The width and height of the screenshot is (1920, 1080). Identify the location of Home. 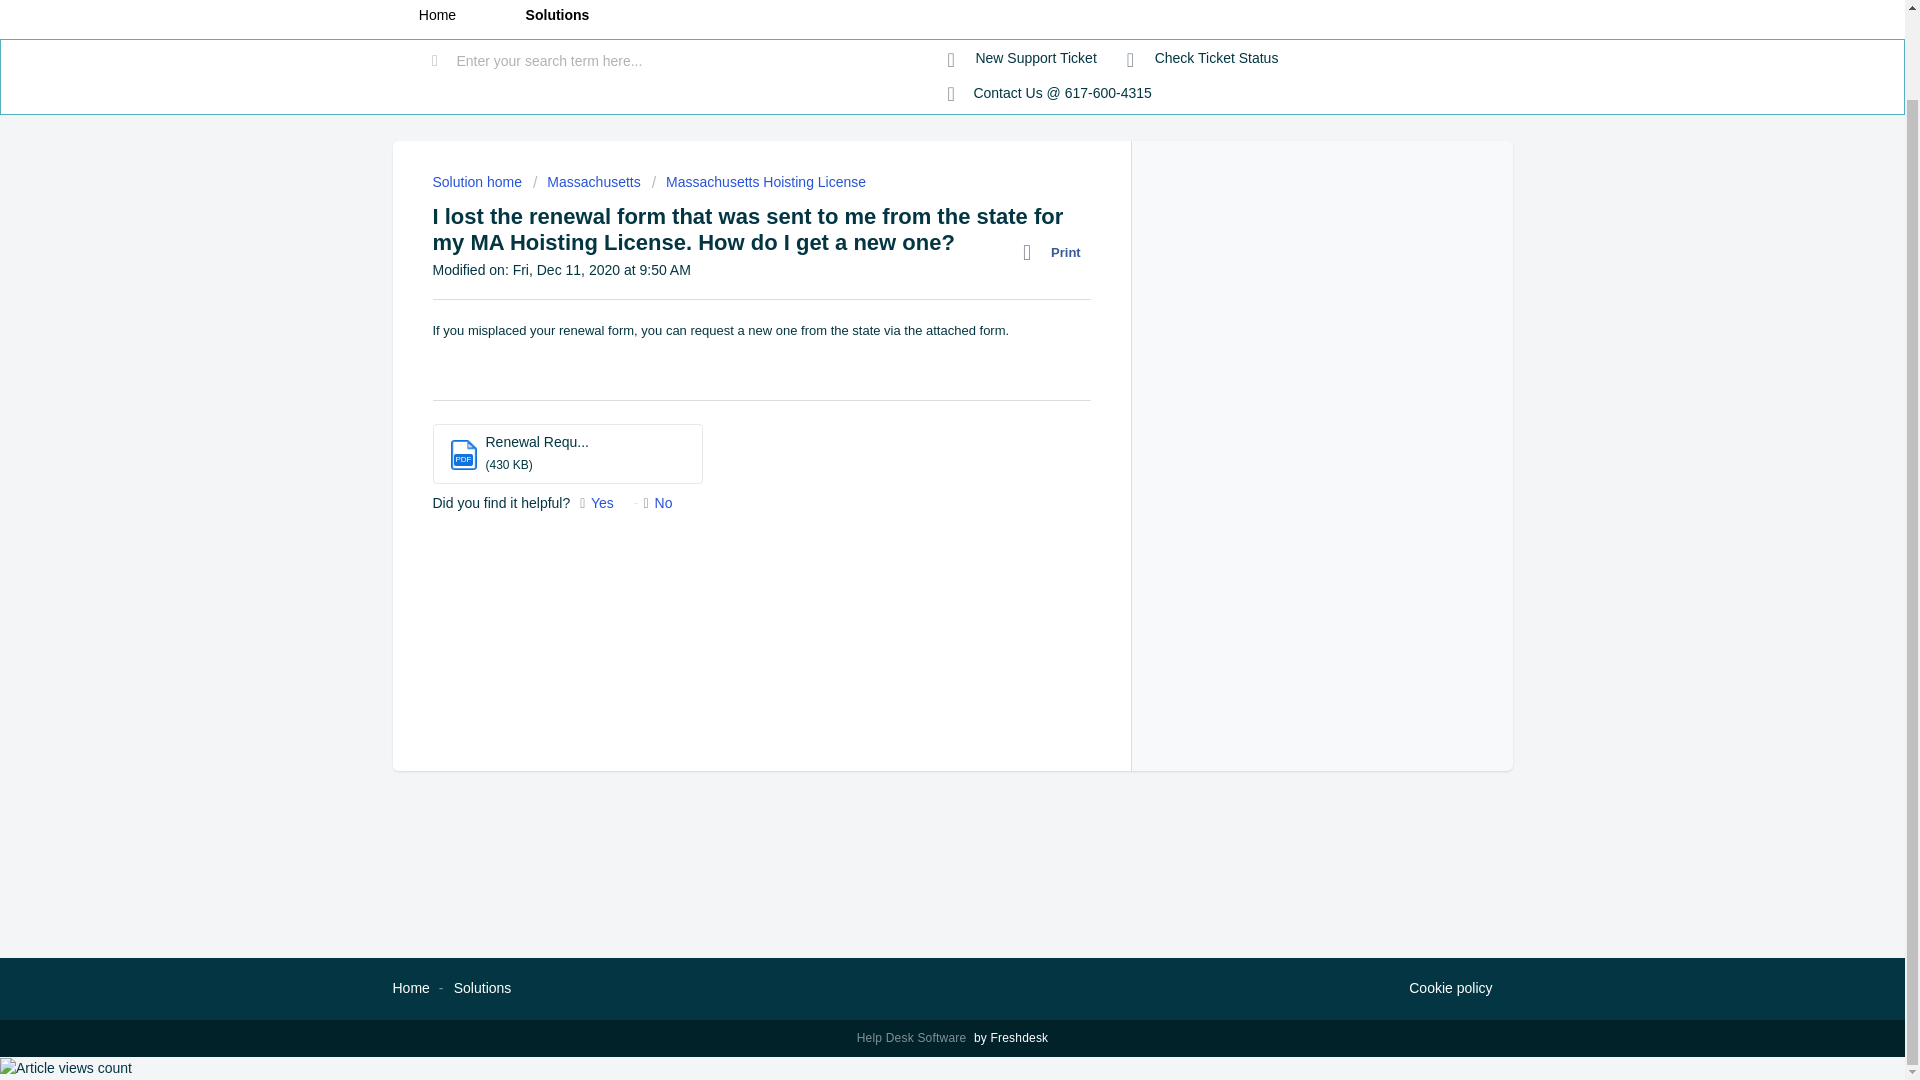
(410, 987).